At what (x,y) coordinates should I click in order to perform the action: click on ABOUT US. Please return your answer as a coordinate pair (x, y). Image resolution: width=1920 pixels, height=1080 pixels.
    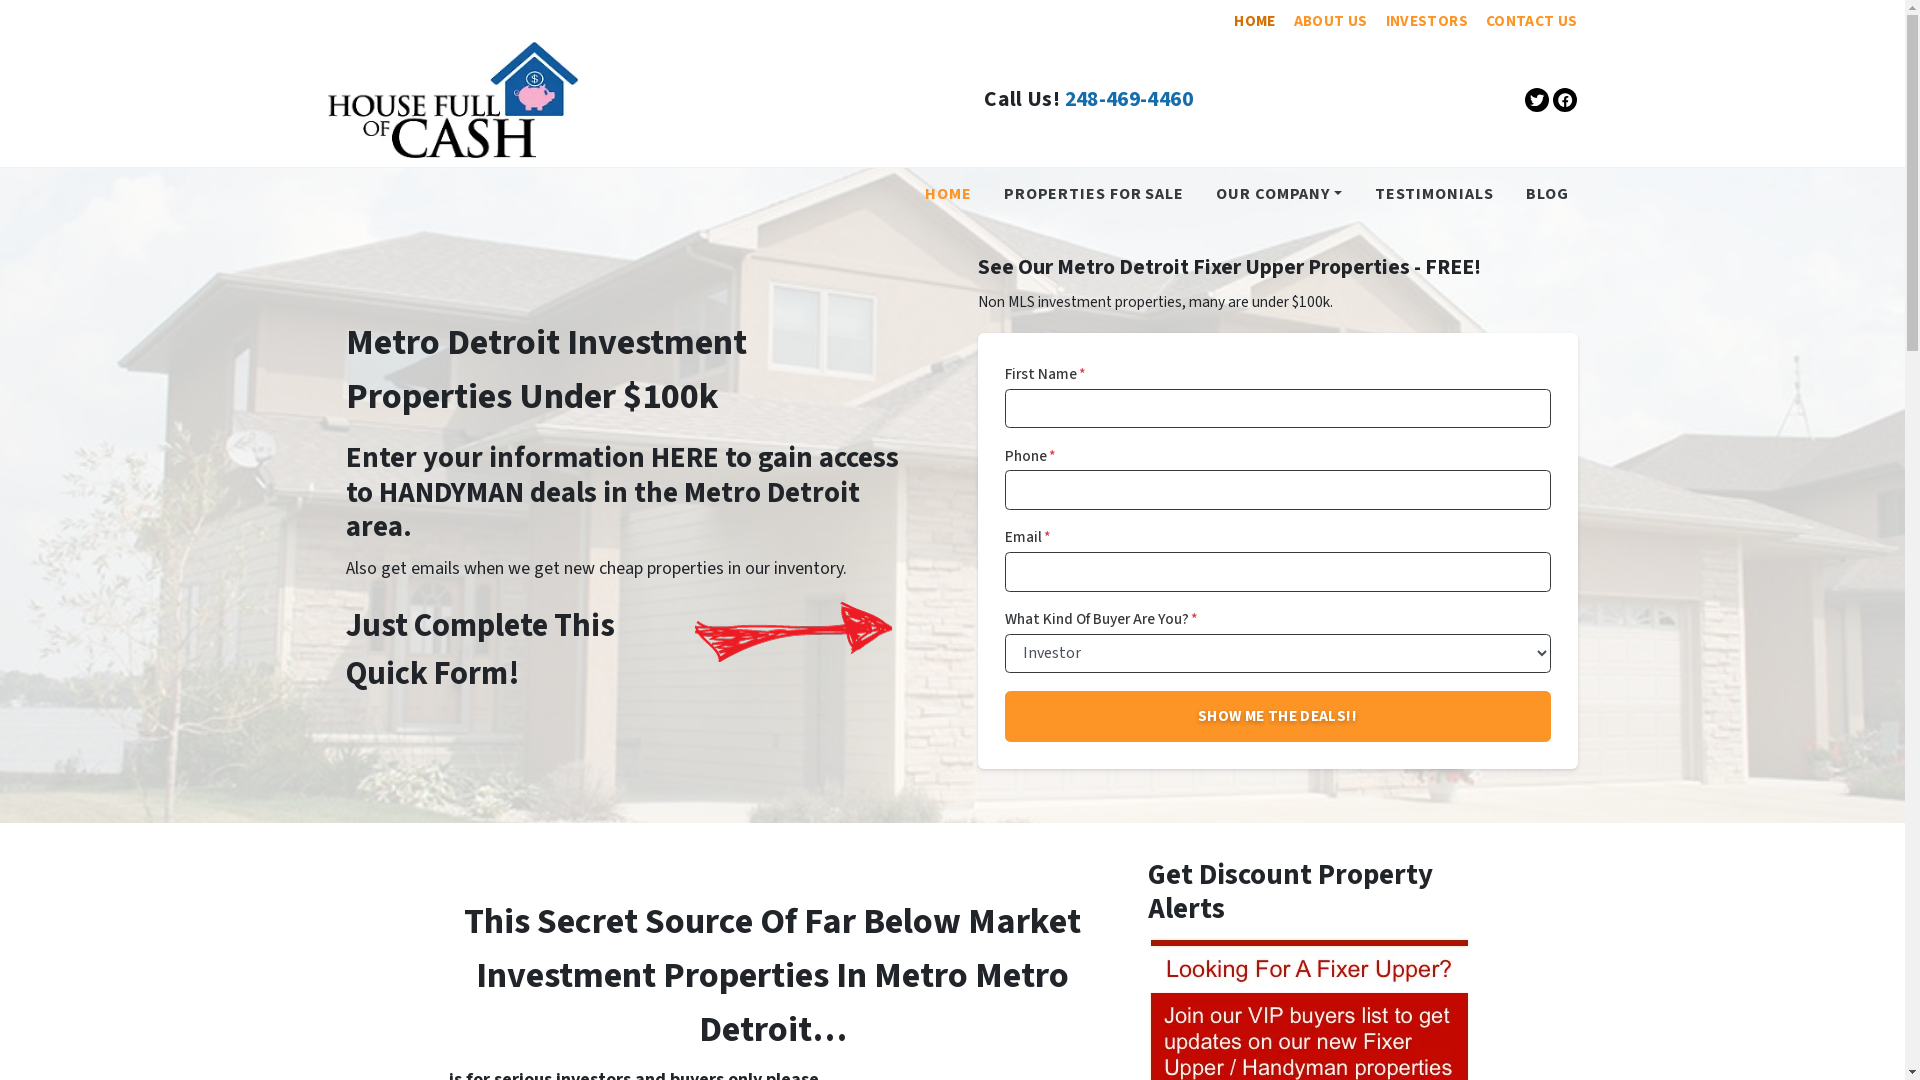
    Looking at the image, I should click on (1331, 21).